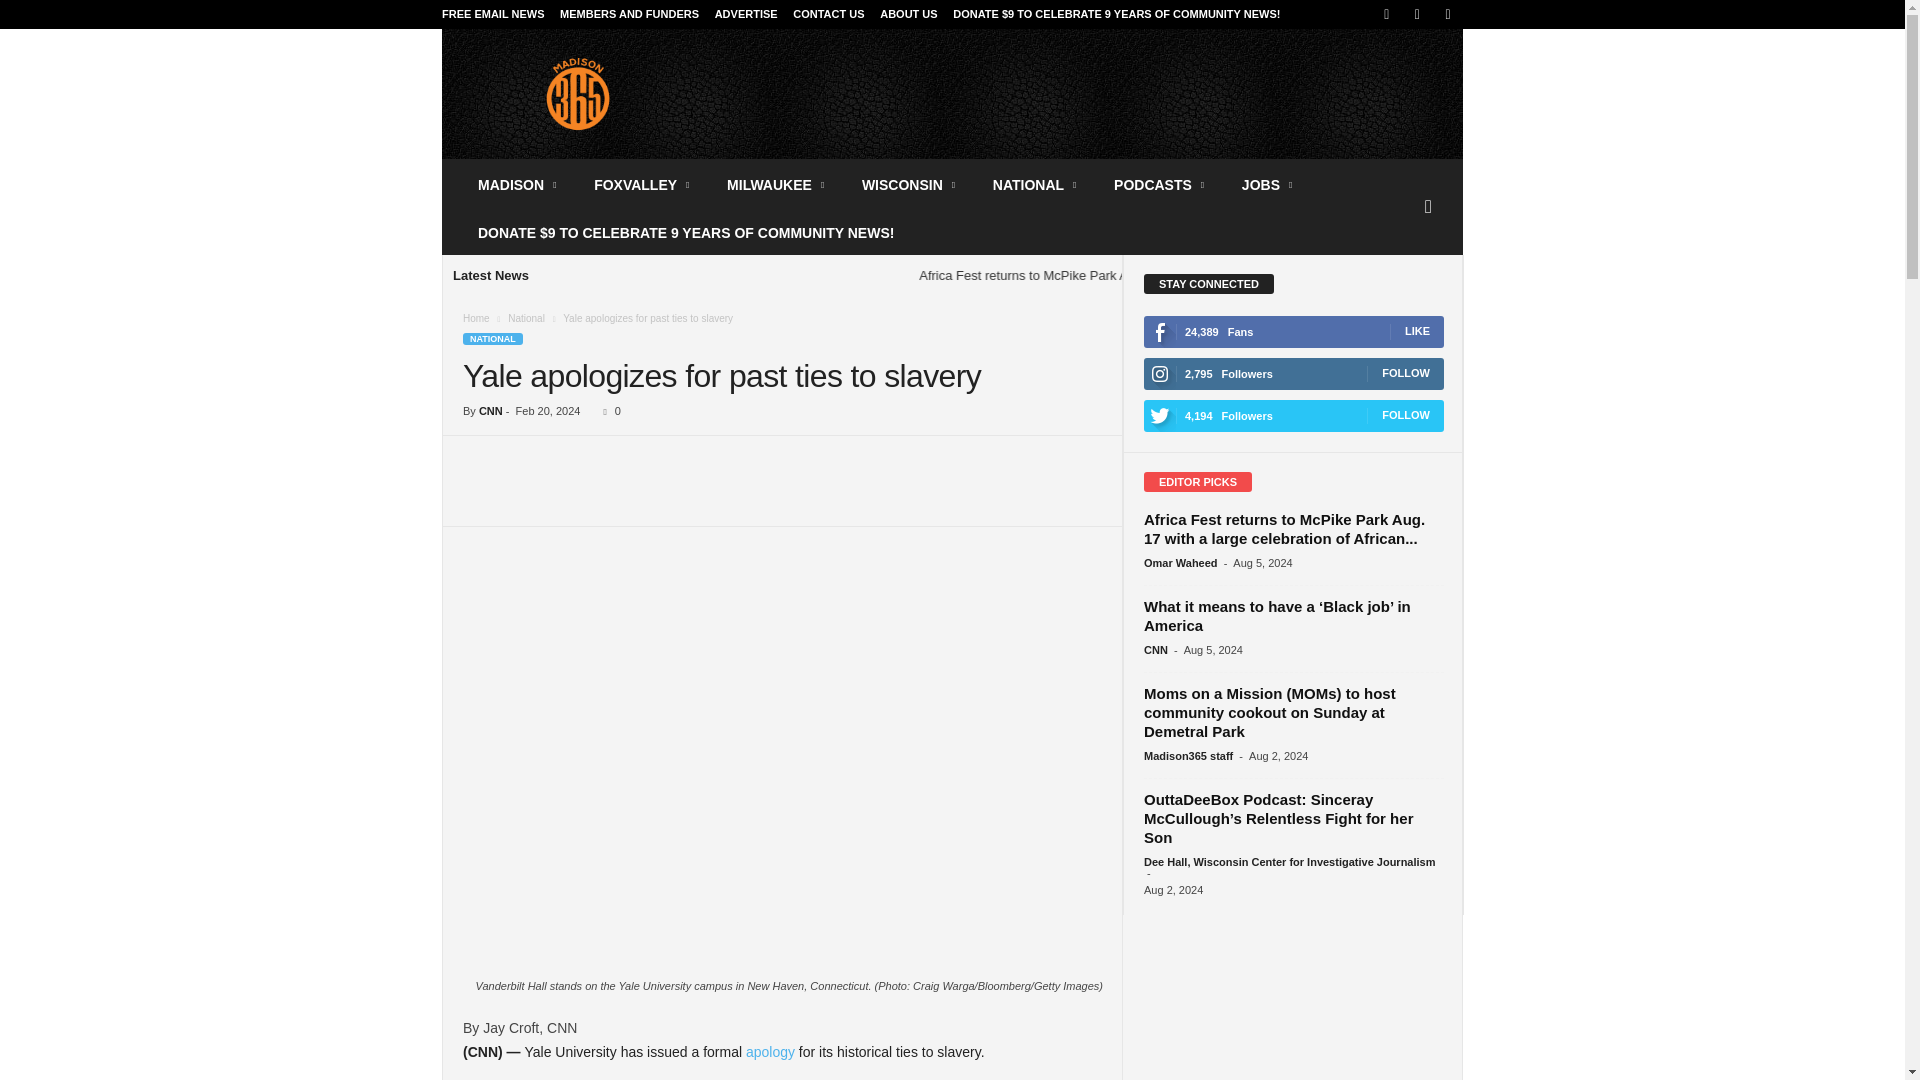  Describe the element at coordinates (578, 94) in the screenshot. I see `Madison365` at that location.